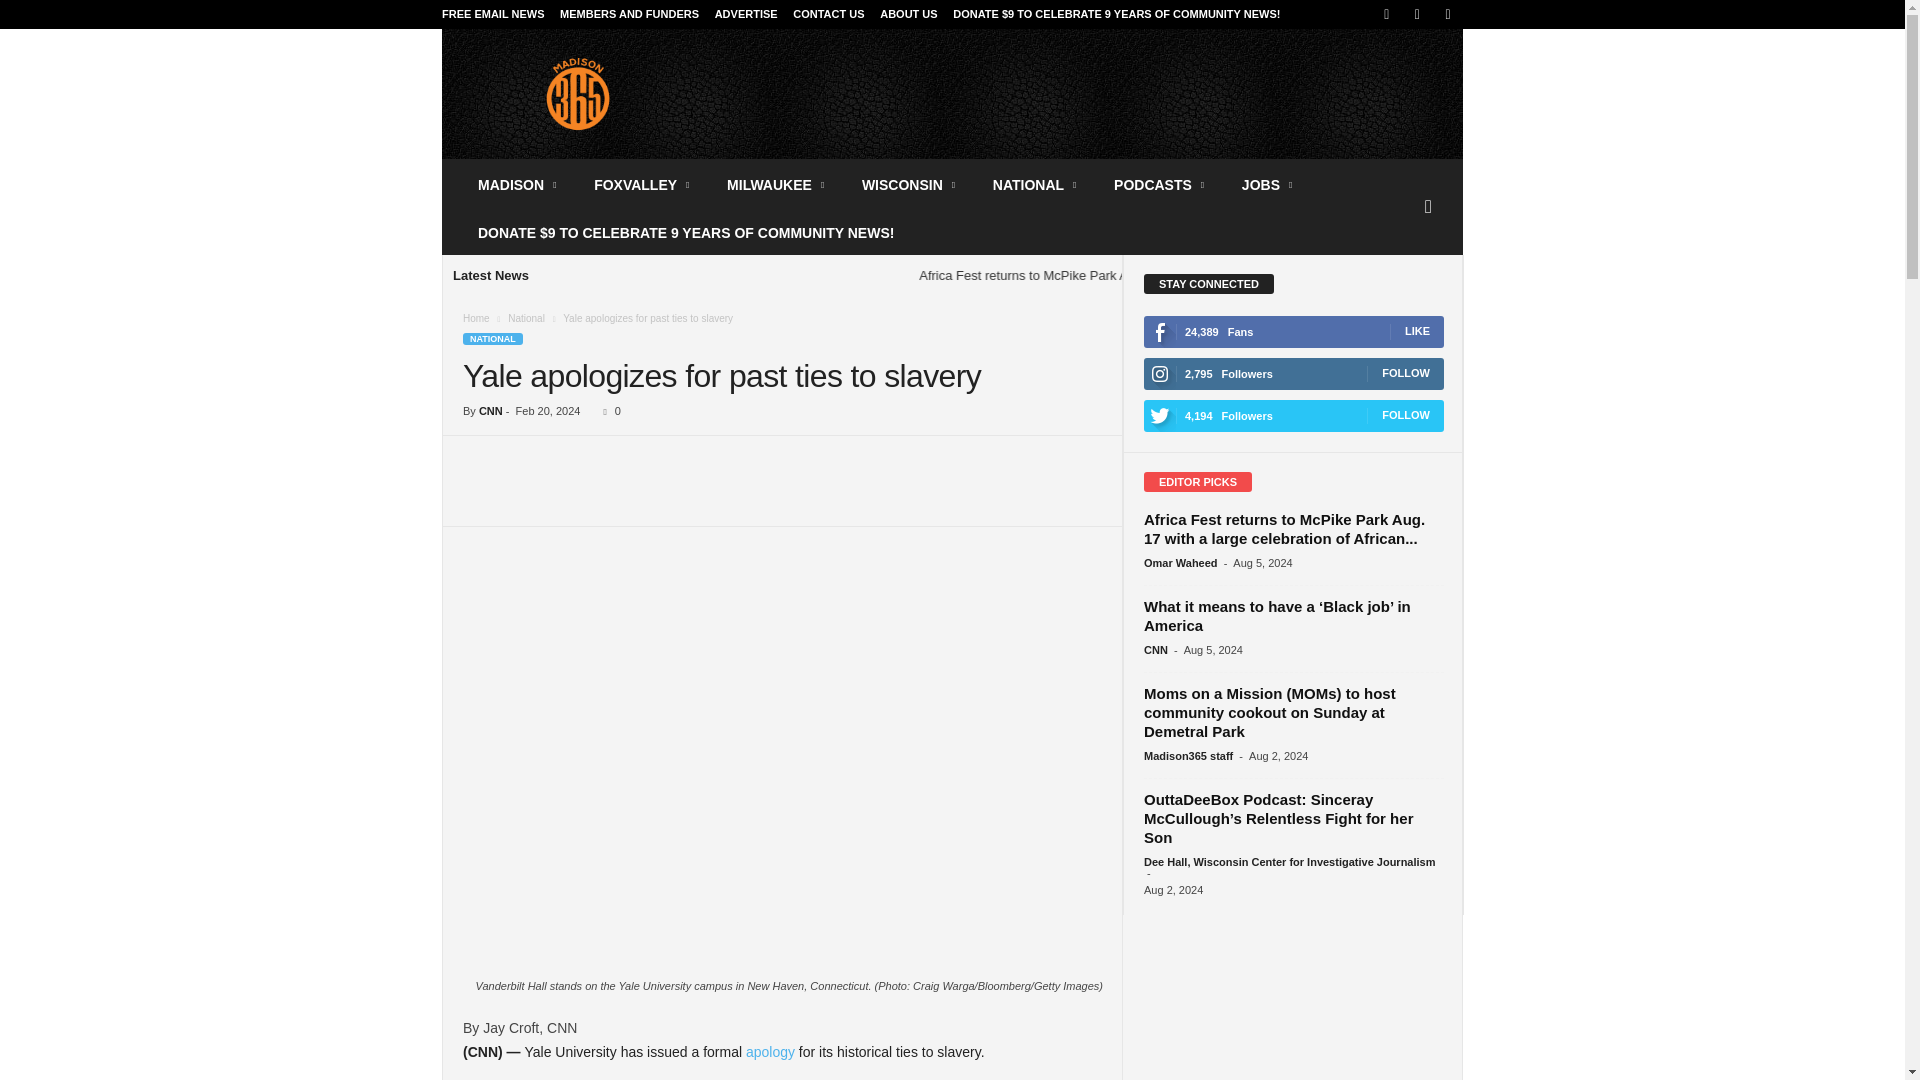  Describe the element at coordinates (578, 94) in the screenshot. I see `Madison365` at that location.